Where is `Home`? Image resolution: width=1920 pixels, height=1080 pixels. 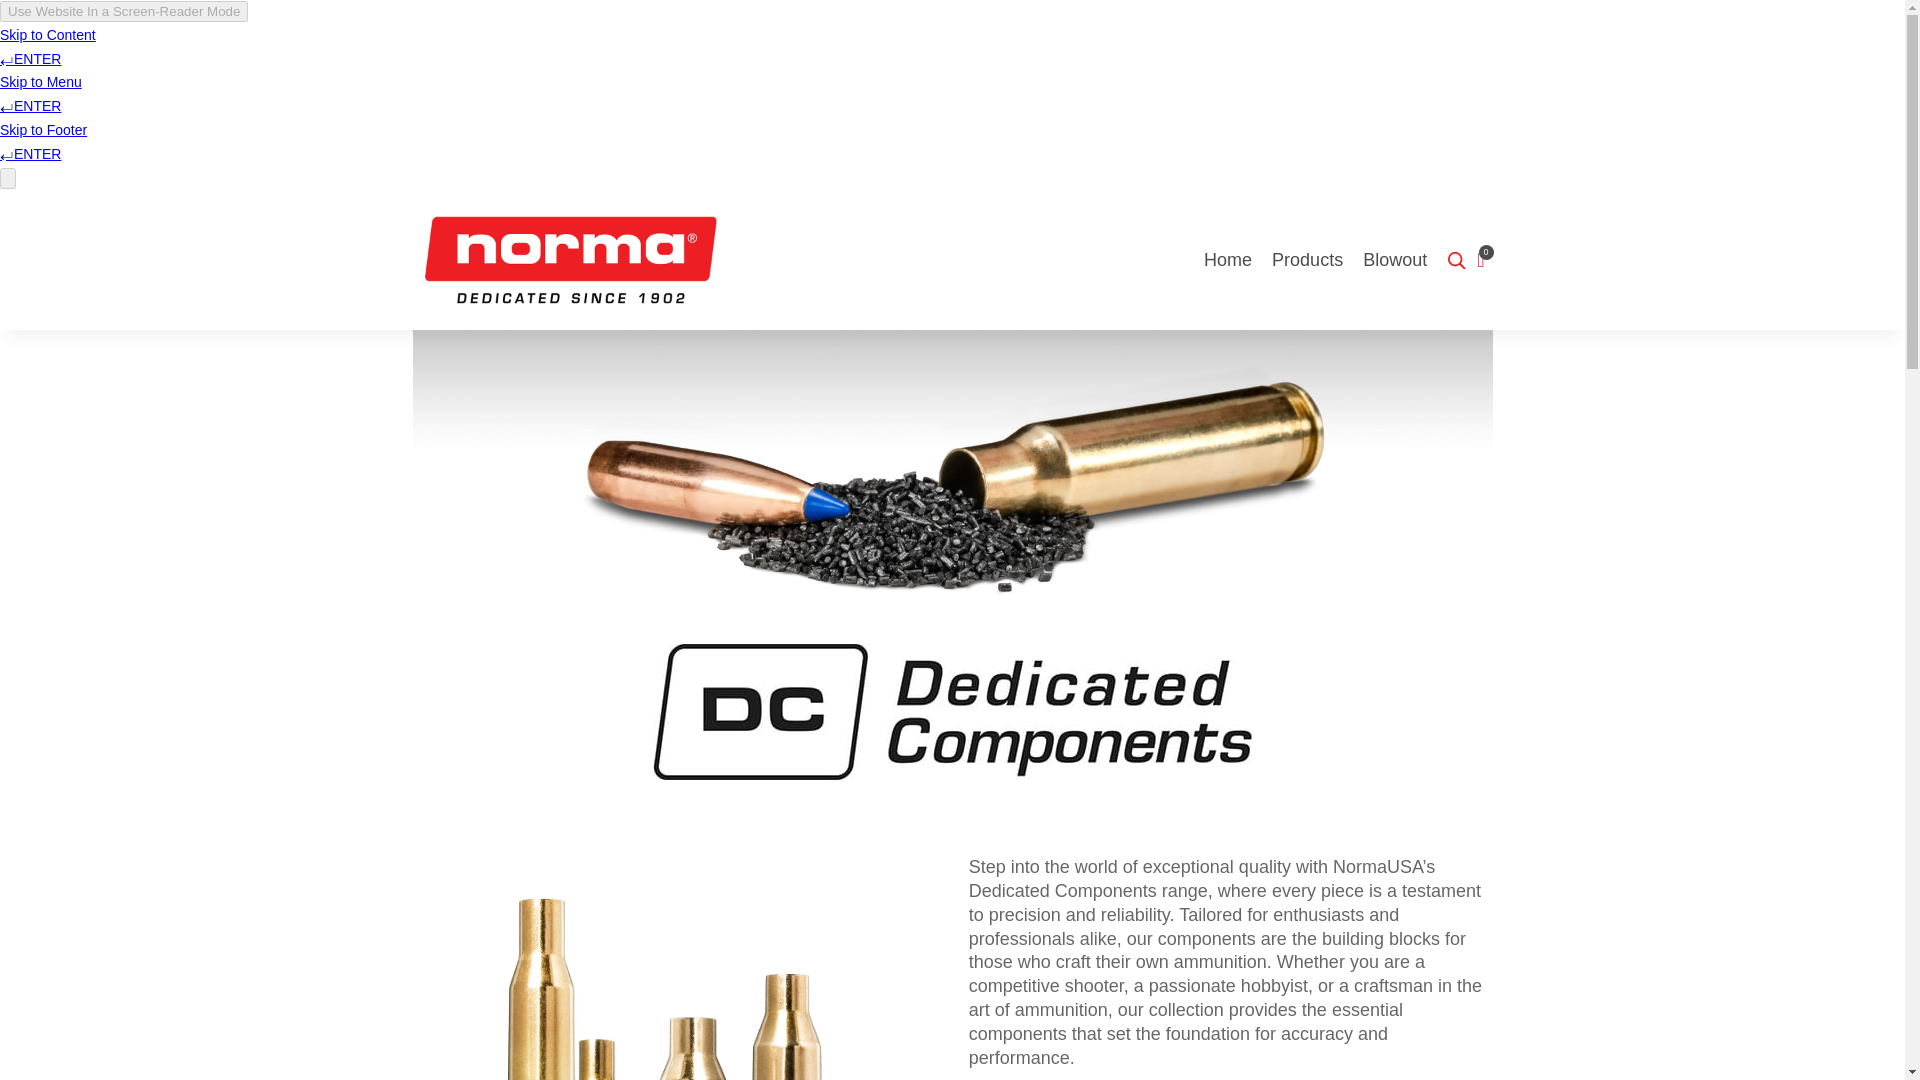 Home is located at coordinates (1227, 260).